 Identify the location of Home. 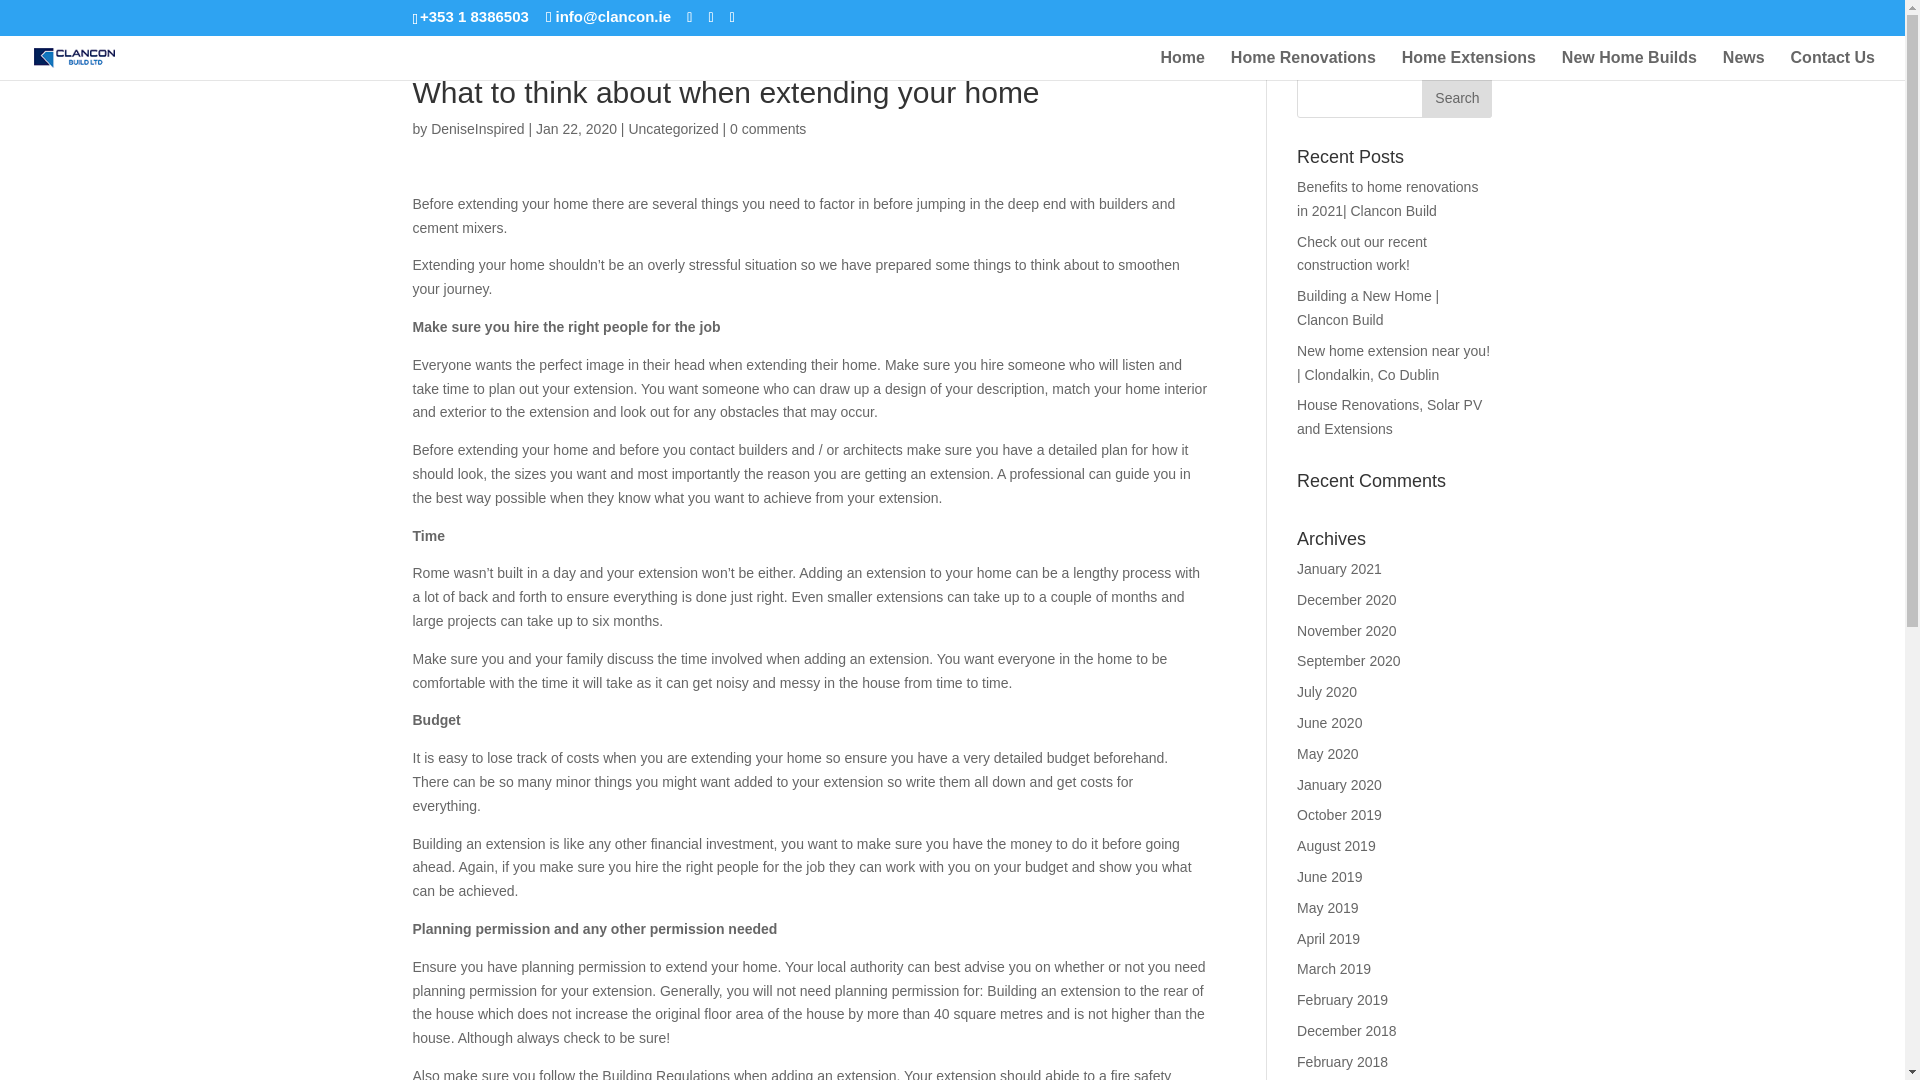
(1183, 64).